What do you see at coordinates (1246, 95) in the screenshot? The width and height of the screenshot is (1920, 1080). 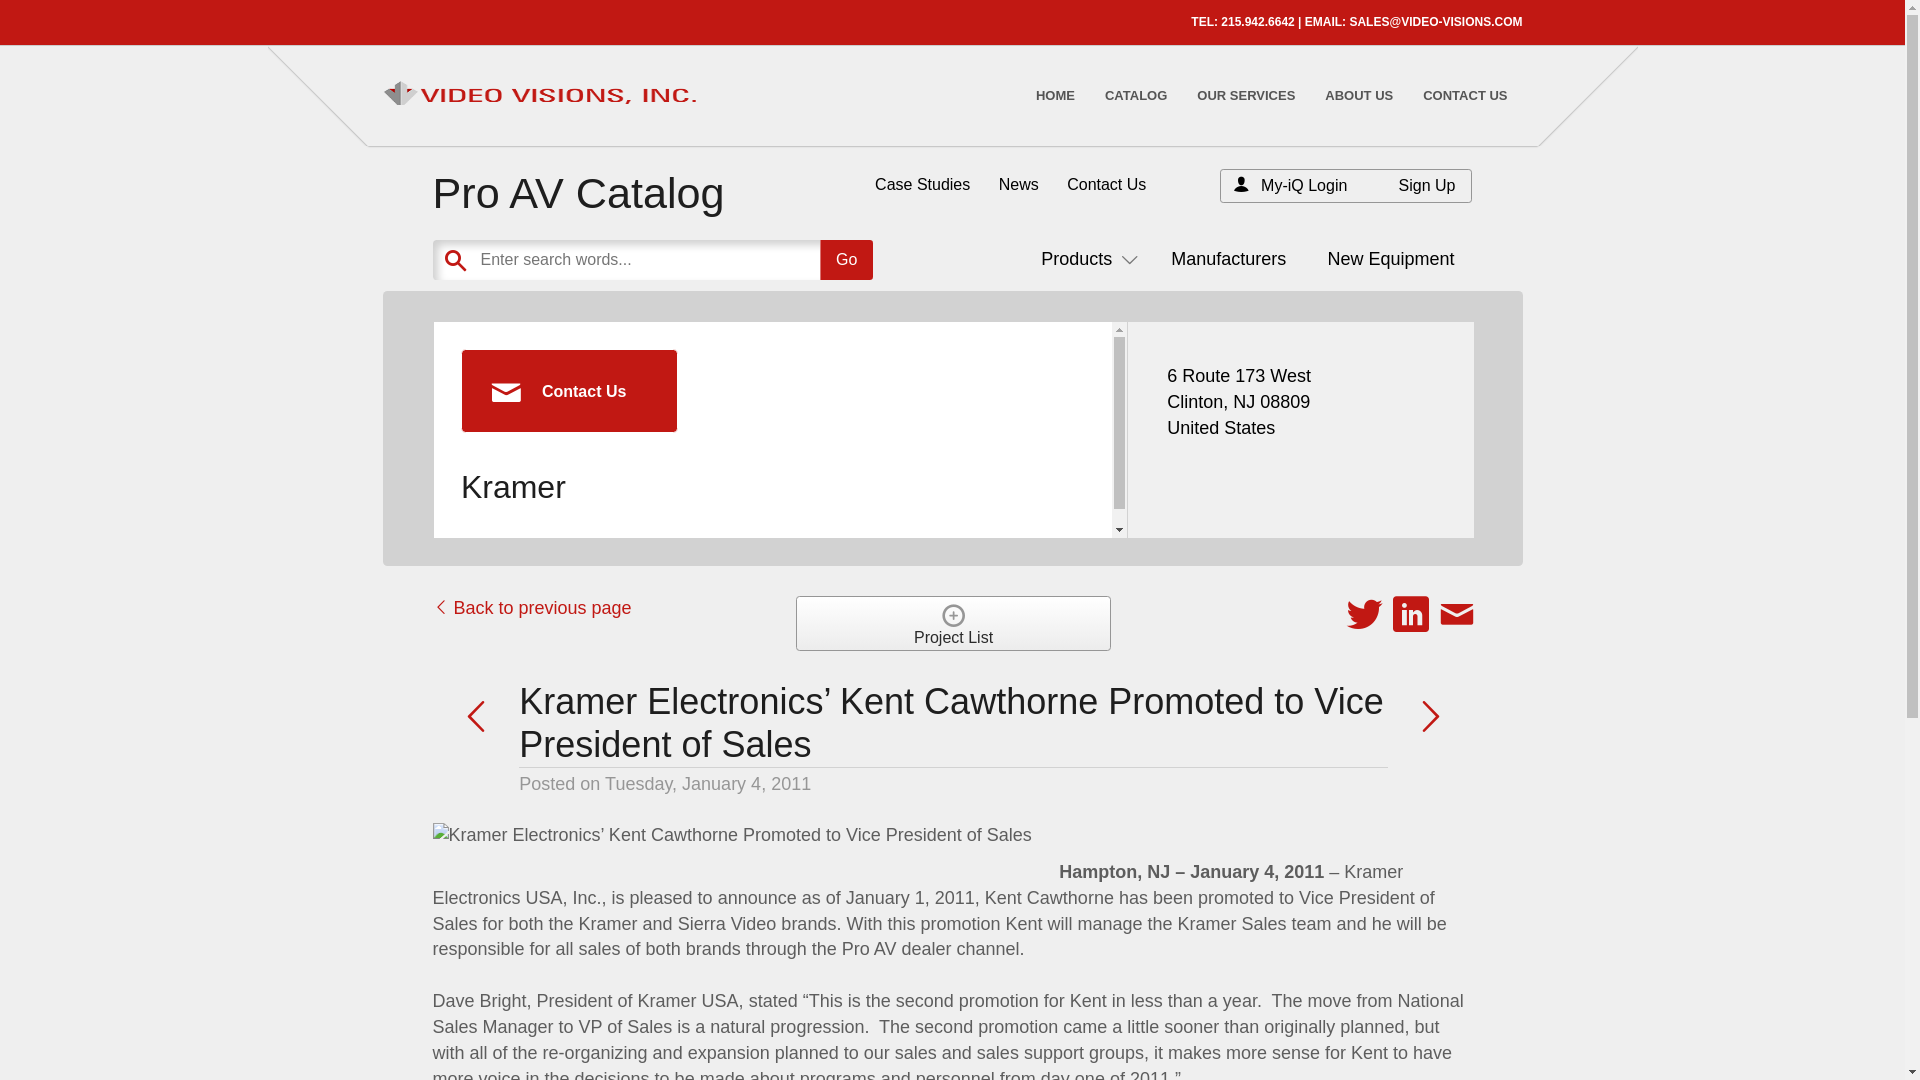 I see `Our Services` at bounding box center [1246, 95].